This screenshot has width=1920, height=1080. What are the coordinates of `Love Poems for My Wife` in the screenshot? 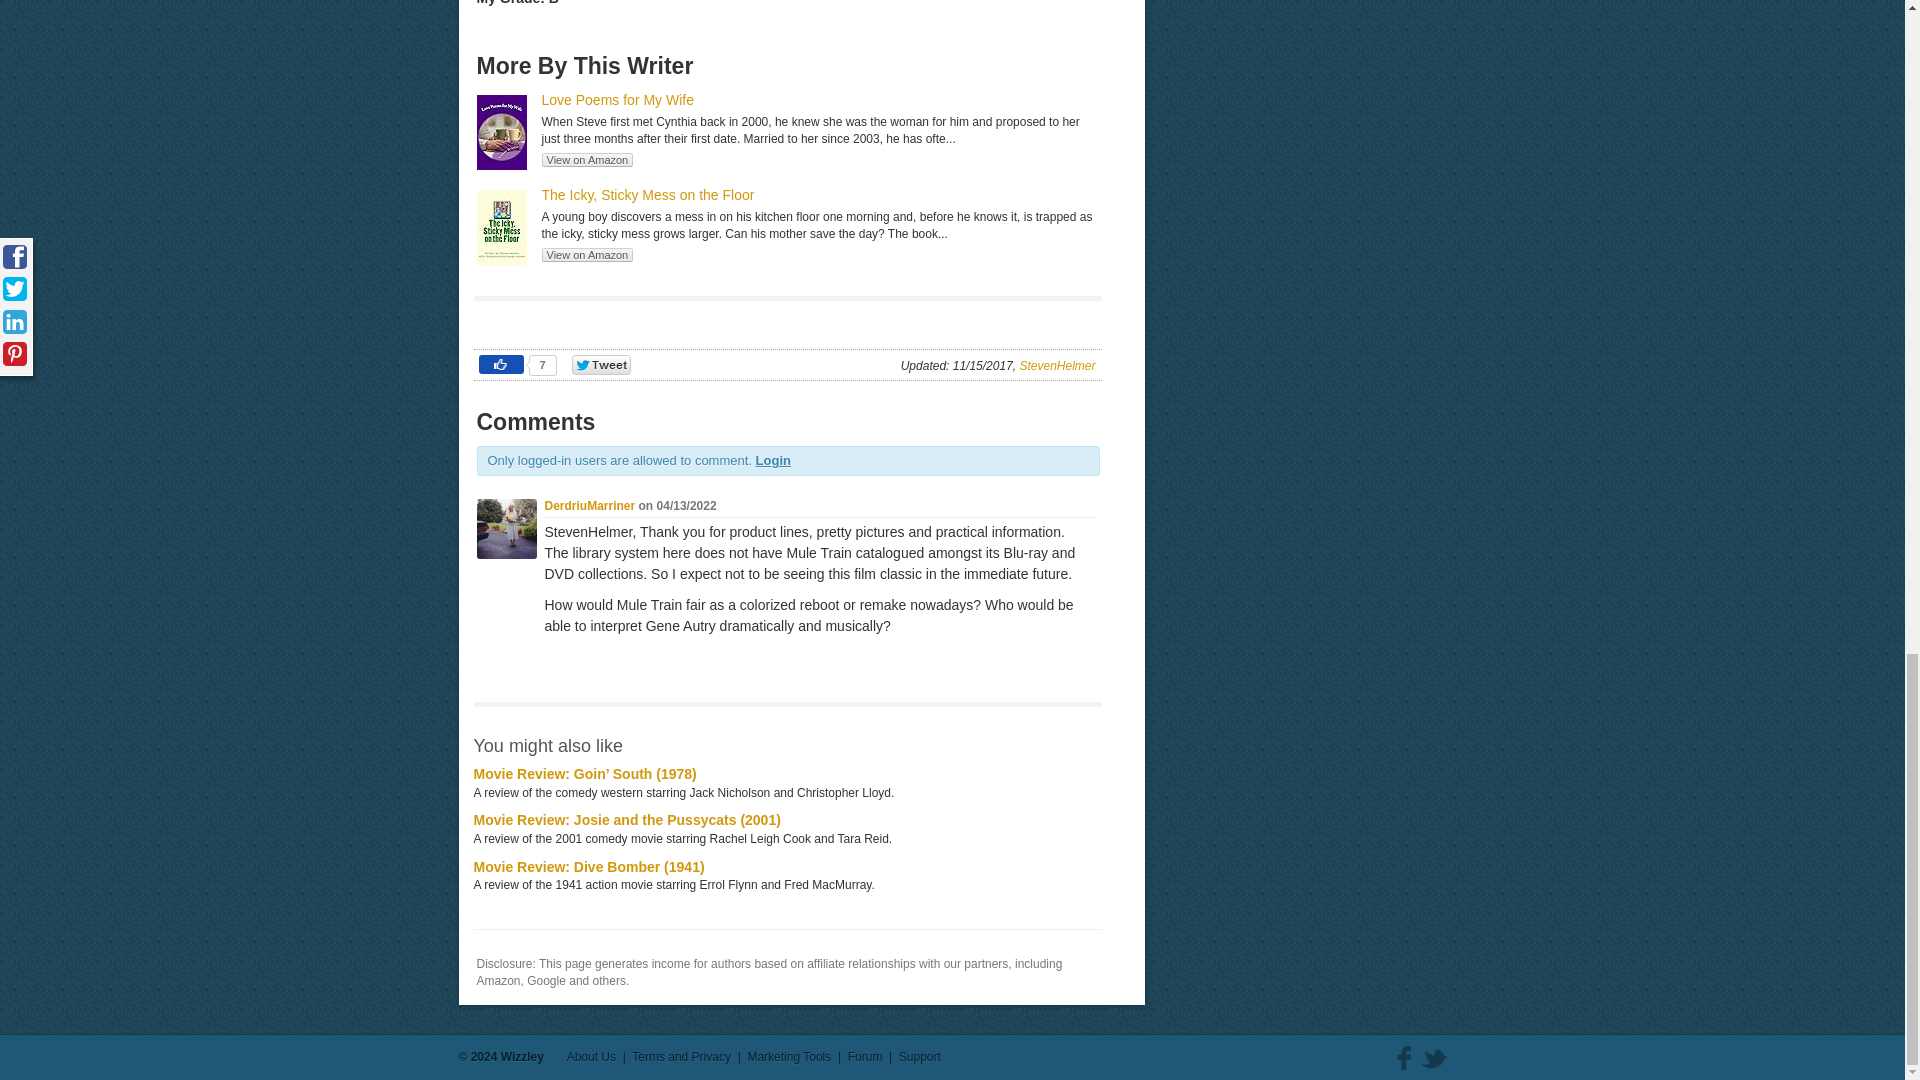 It's located at (618, 100).